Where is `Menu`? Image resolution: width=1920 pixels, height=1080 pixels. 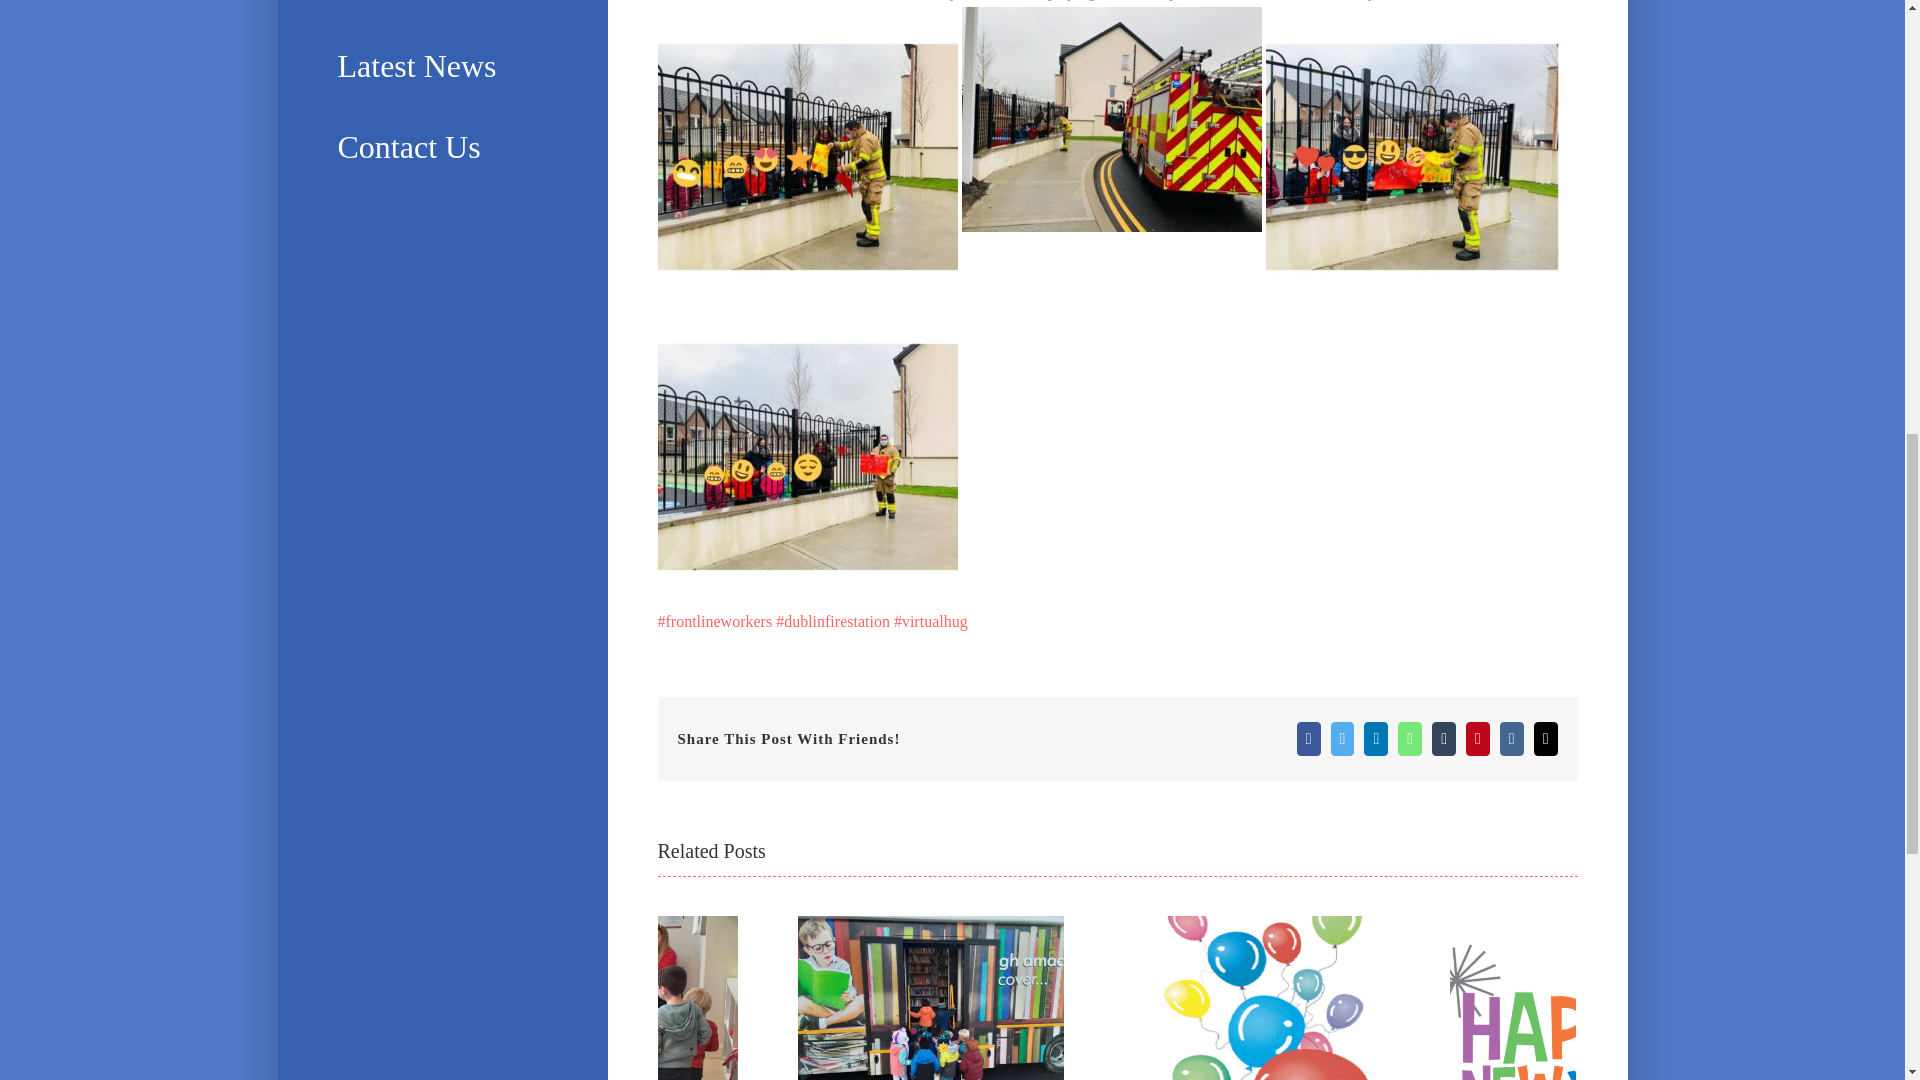 Menu is located at coordinates (442, 12).